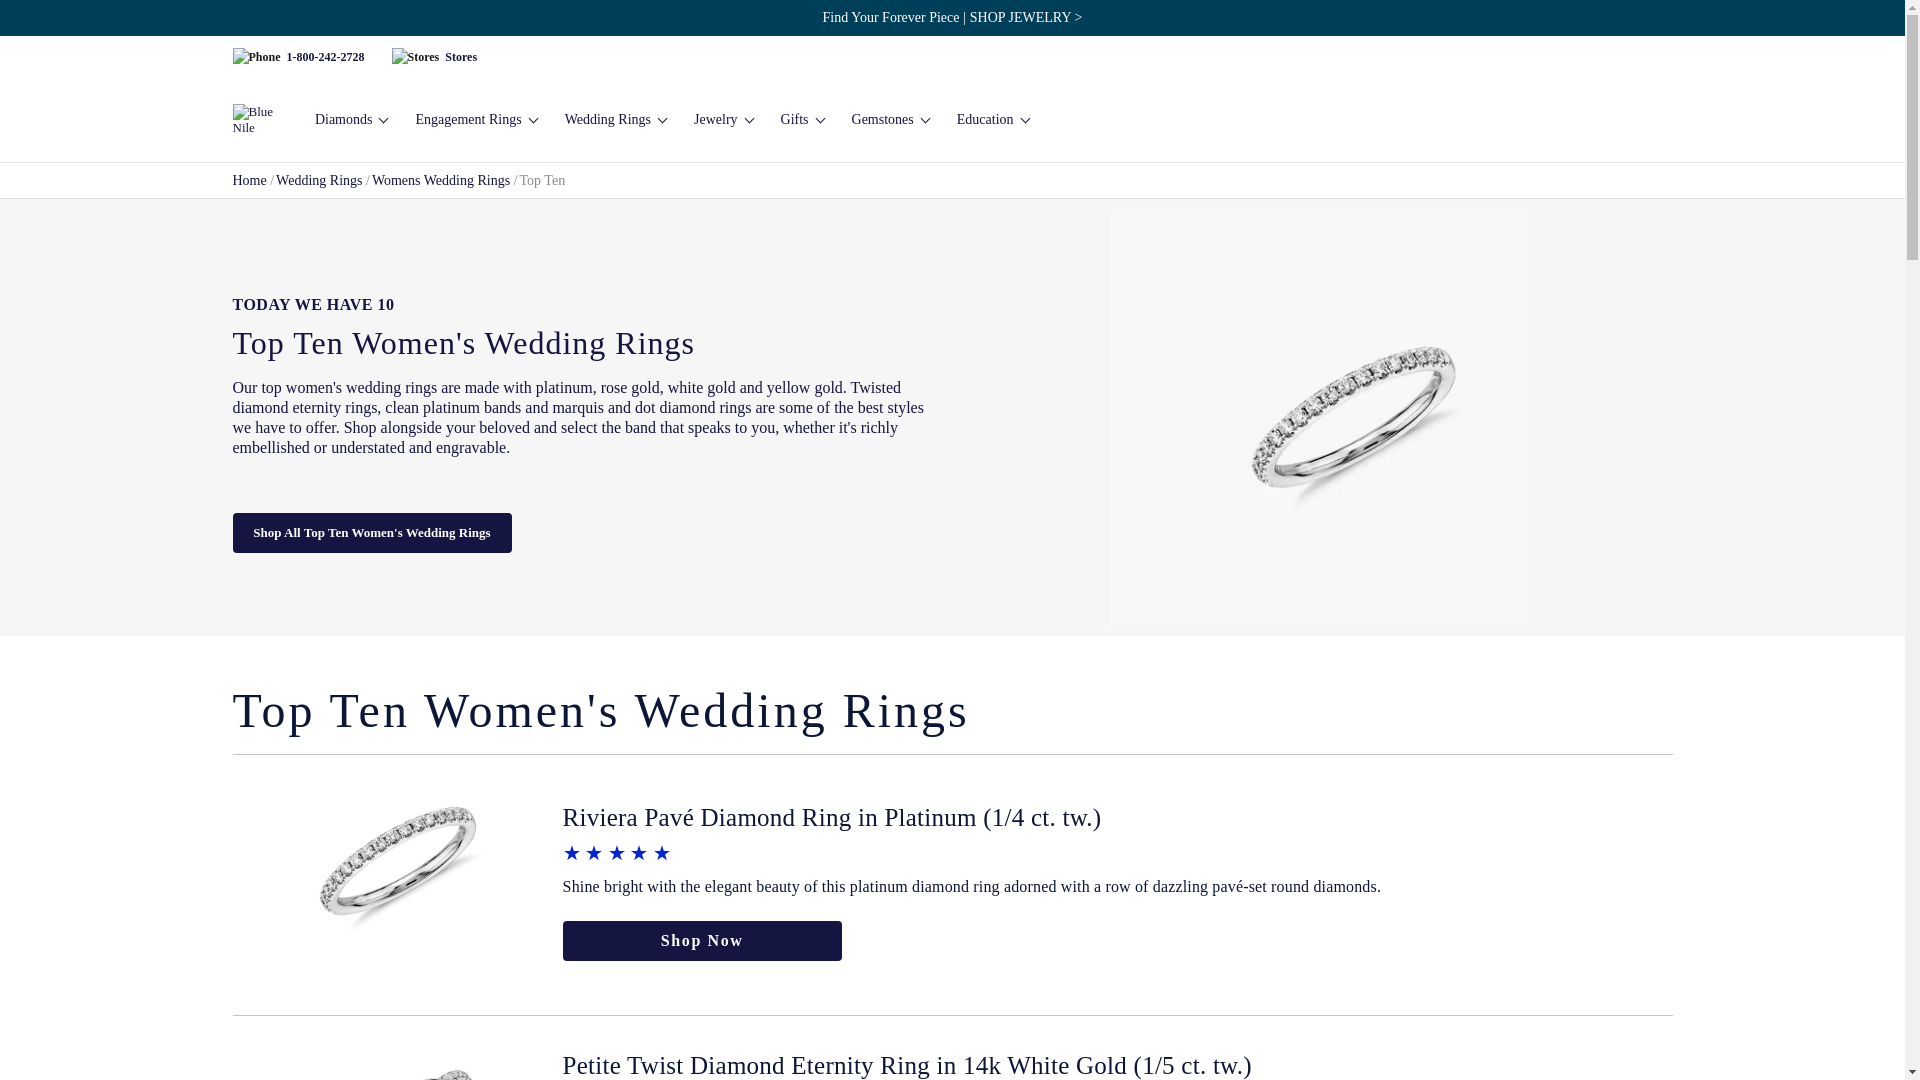 The width and height of the screenshot is (1920, 1080). What do you see at coordinates (371, 532) in the screenshot?
I see `Shop All Top Ten Women's Wedding Rings` at bounding box center [371, 532].